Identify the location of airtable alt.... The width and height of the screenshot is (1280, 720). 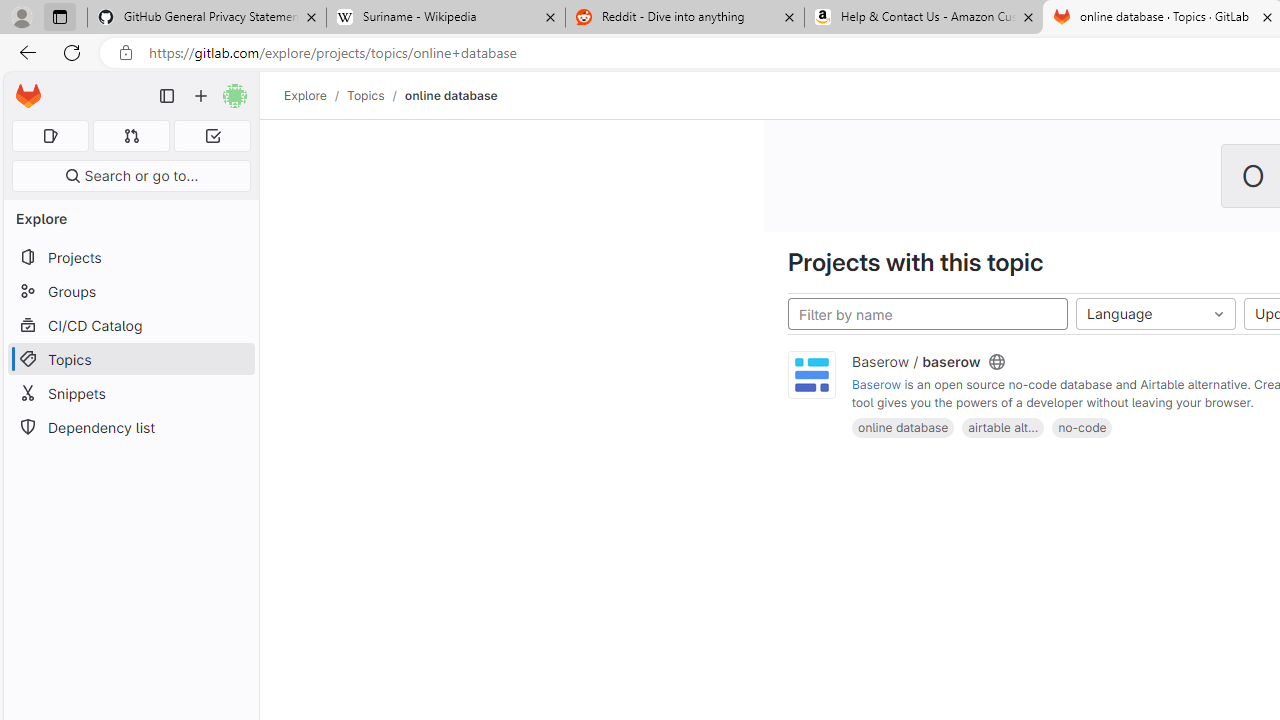
(1003, 426).